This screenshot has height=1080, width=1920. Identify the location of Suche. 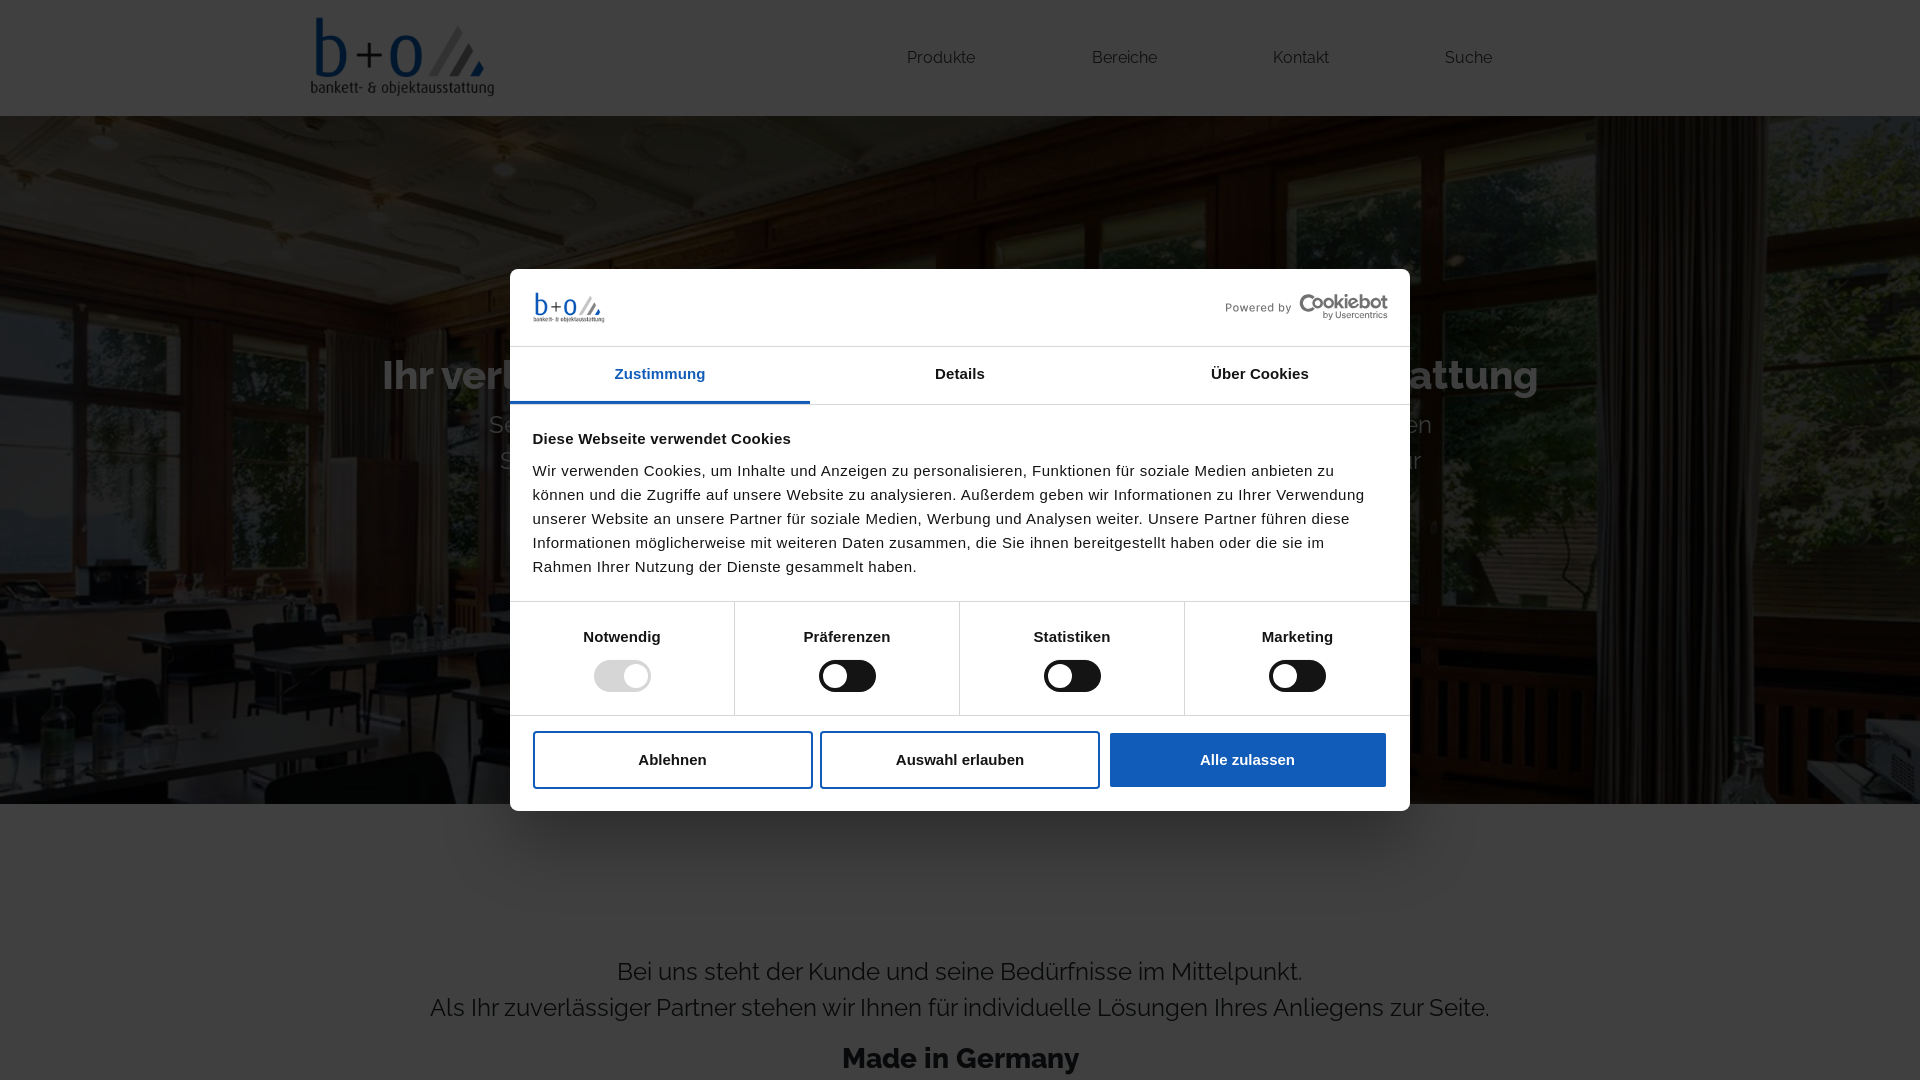
(1468, 58).